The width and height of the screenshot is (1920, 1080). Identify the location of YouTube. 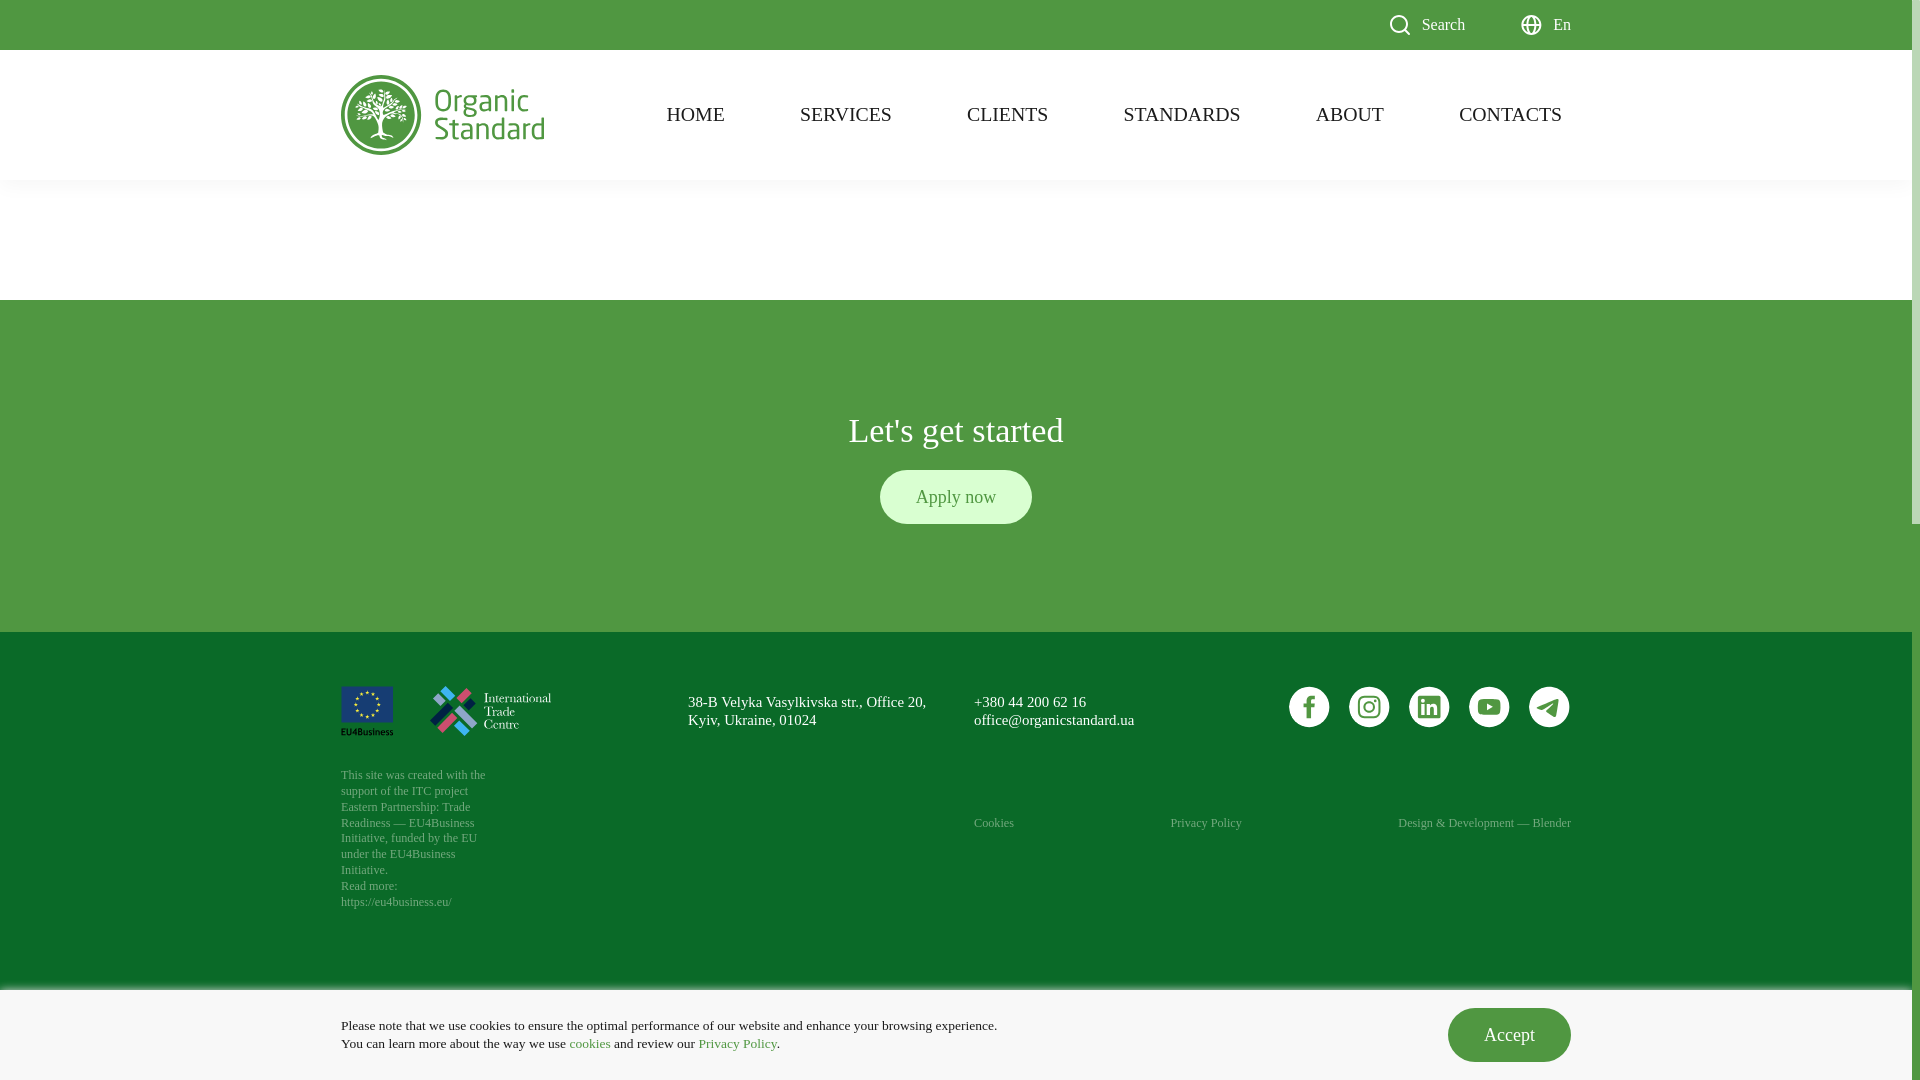
(1490, 706).